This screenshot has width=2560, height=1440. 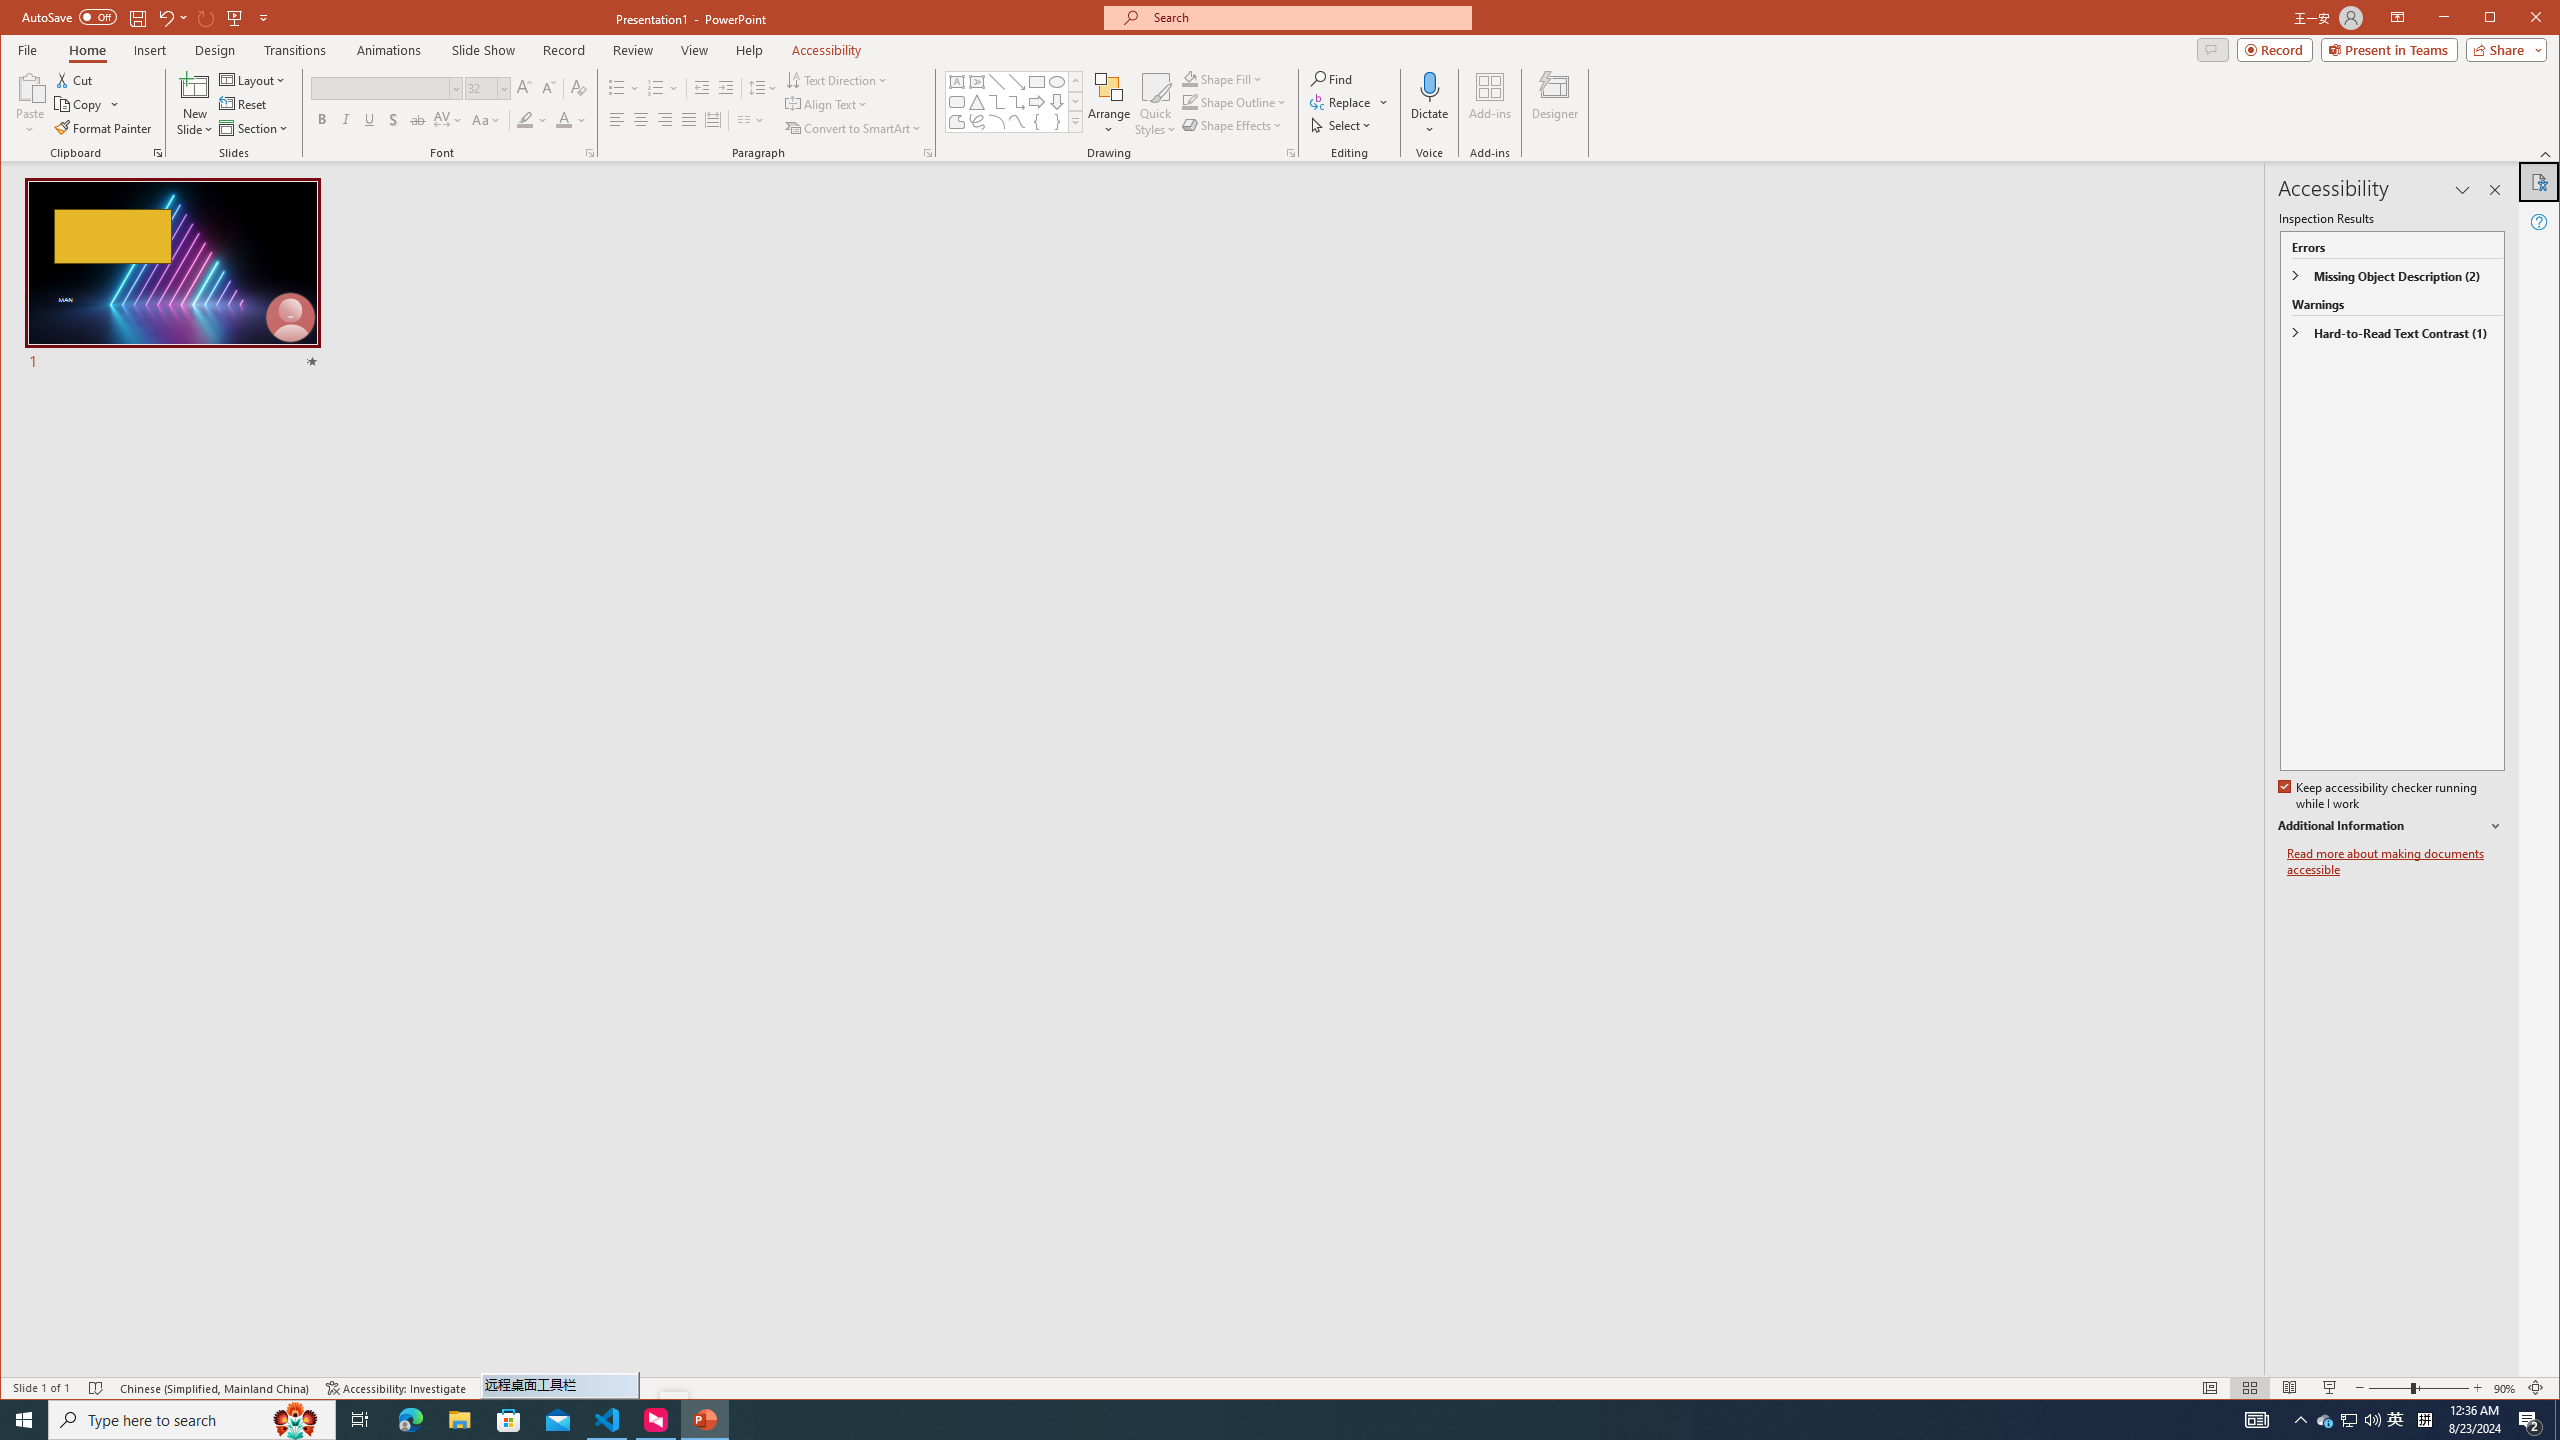 What do you see at coordinates (2476, 1388) in the screenshot?
I see `Zoom In` at bounding box center [2476, 1388].